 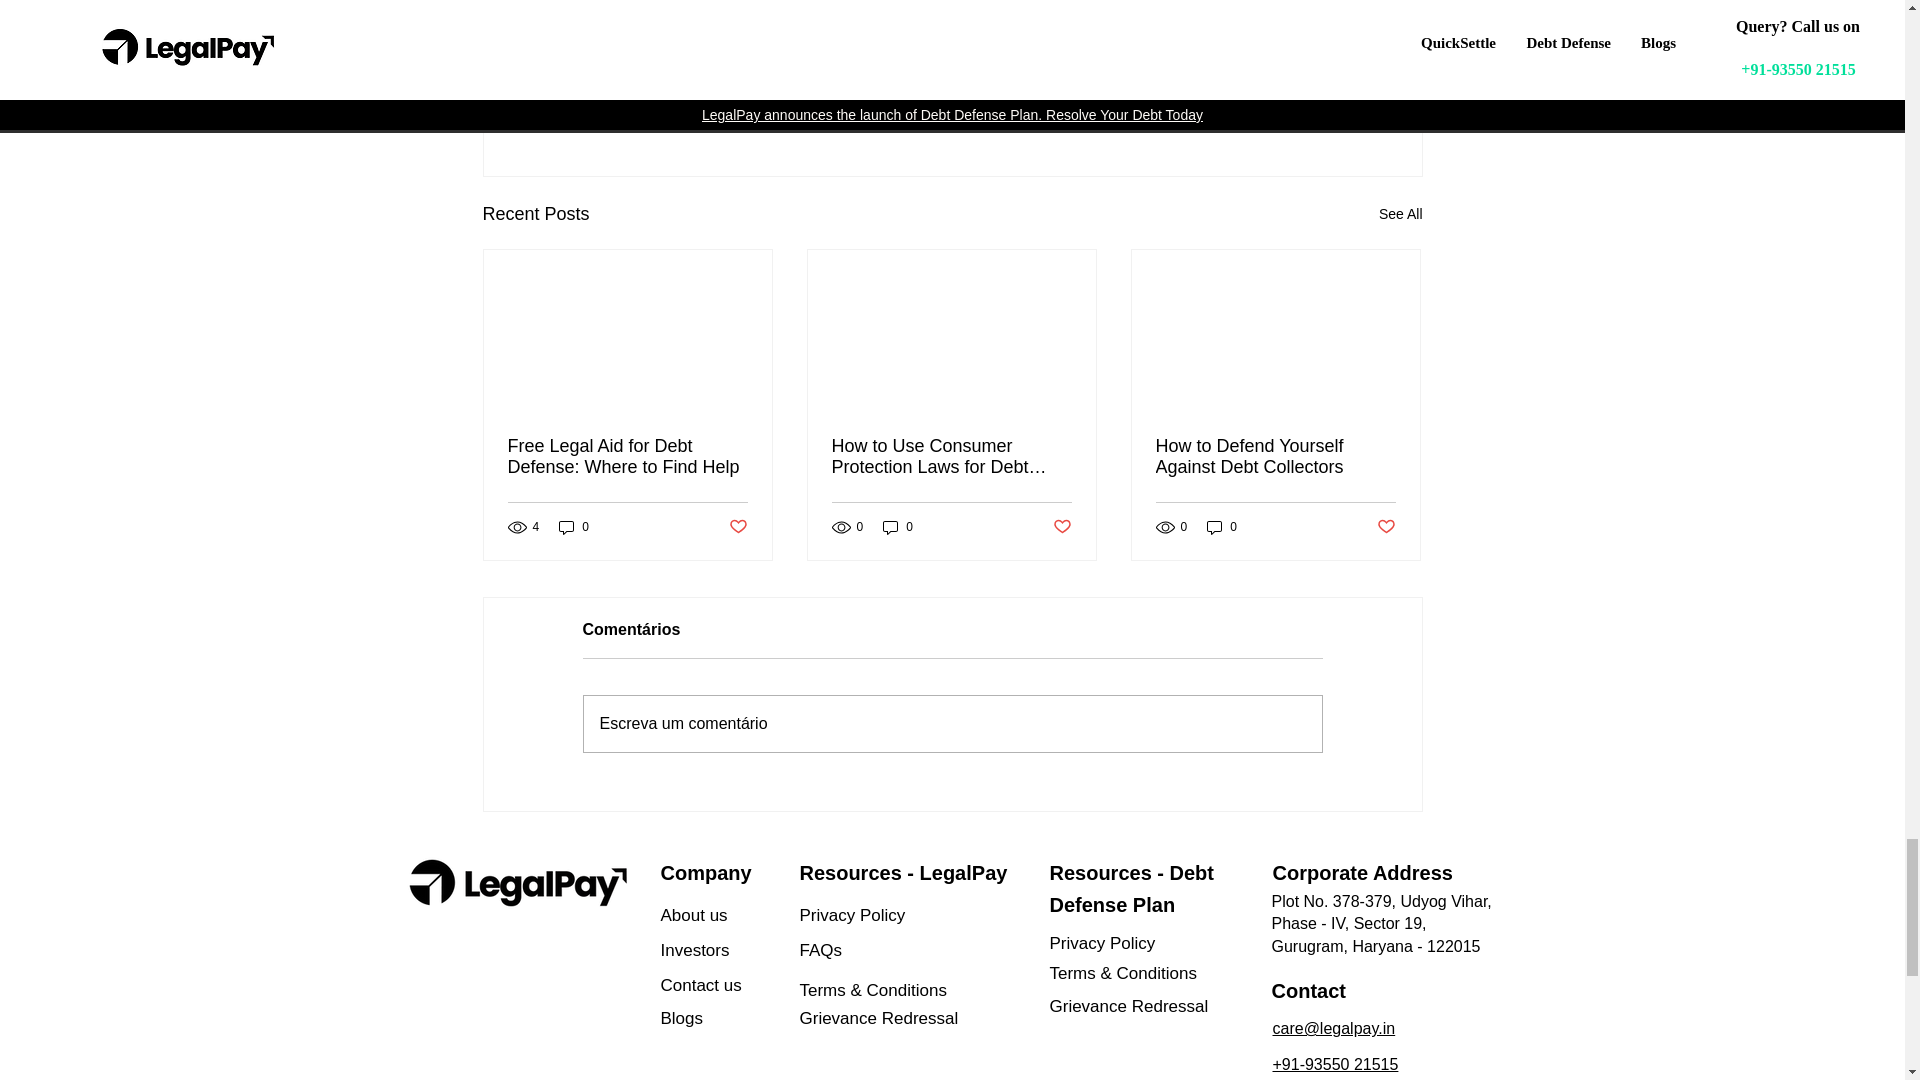 I want to click on Free Legal Aid for Debt Defense: Where to Find Help, so click(x=628, y=457).